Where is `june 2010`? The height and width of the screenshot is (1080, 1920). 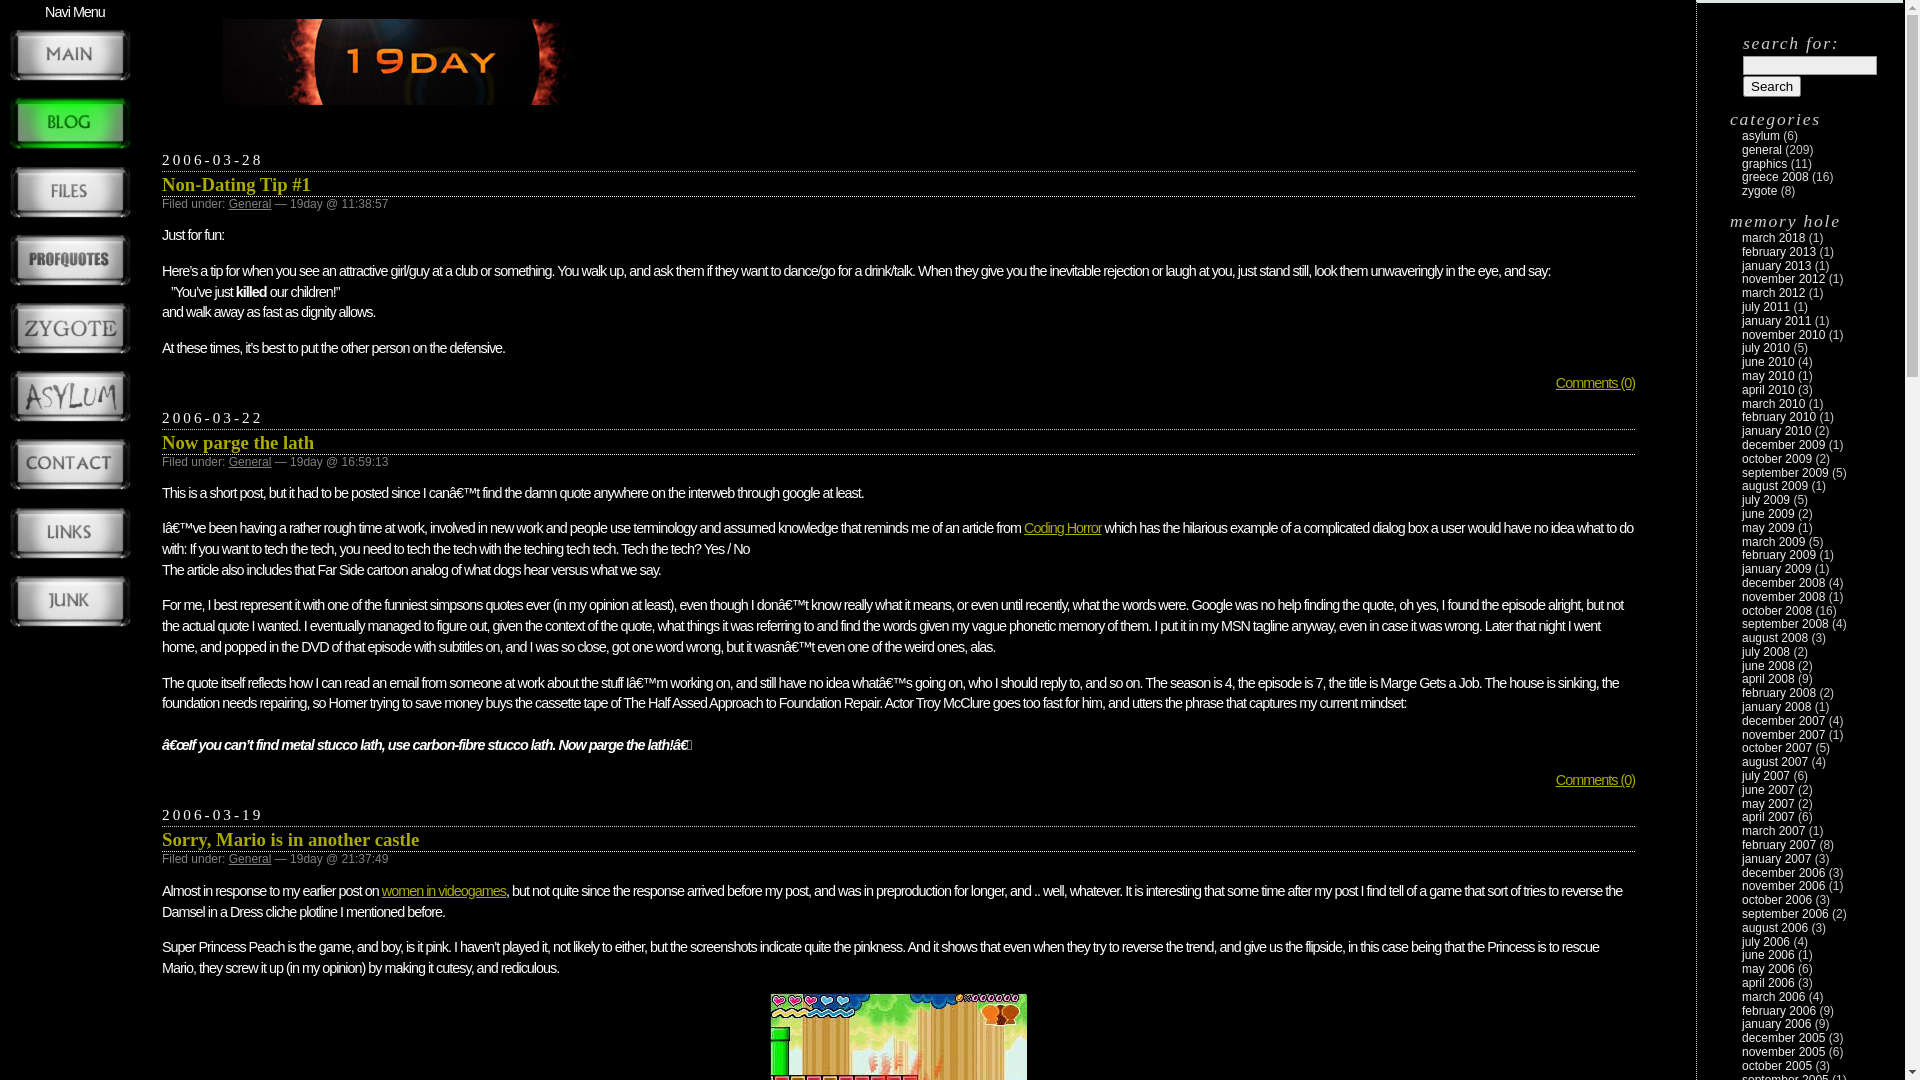
june 2010 is located at coordinates (1768, 362).